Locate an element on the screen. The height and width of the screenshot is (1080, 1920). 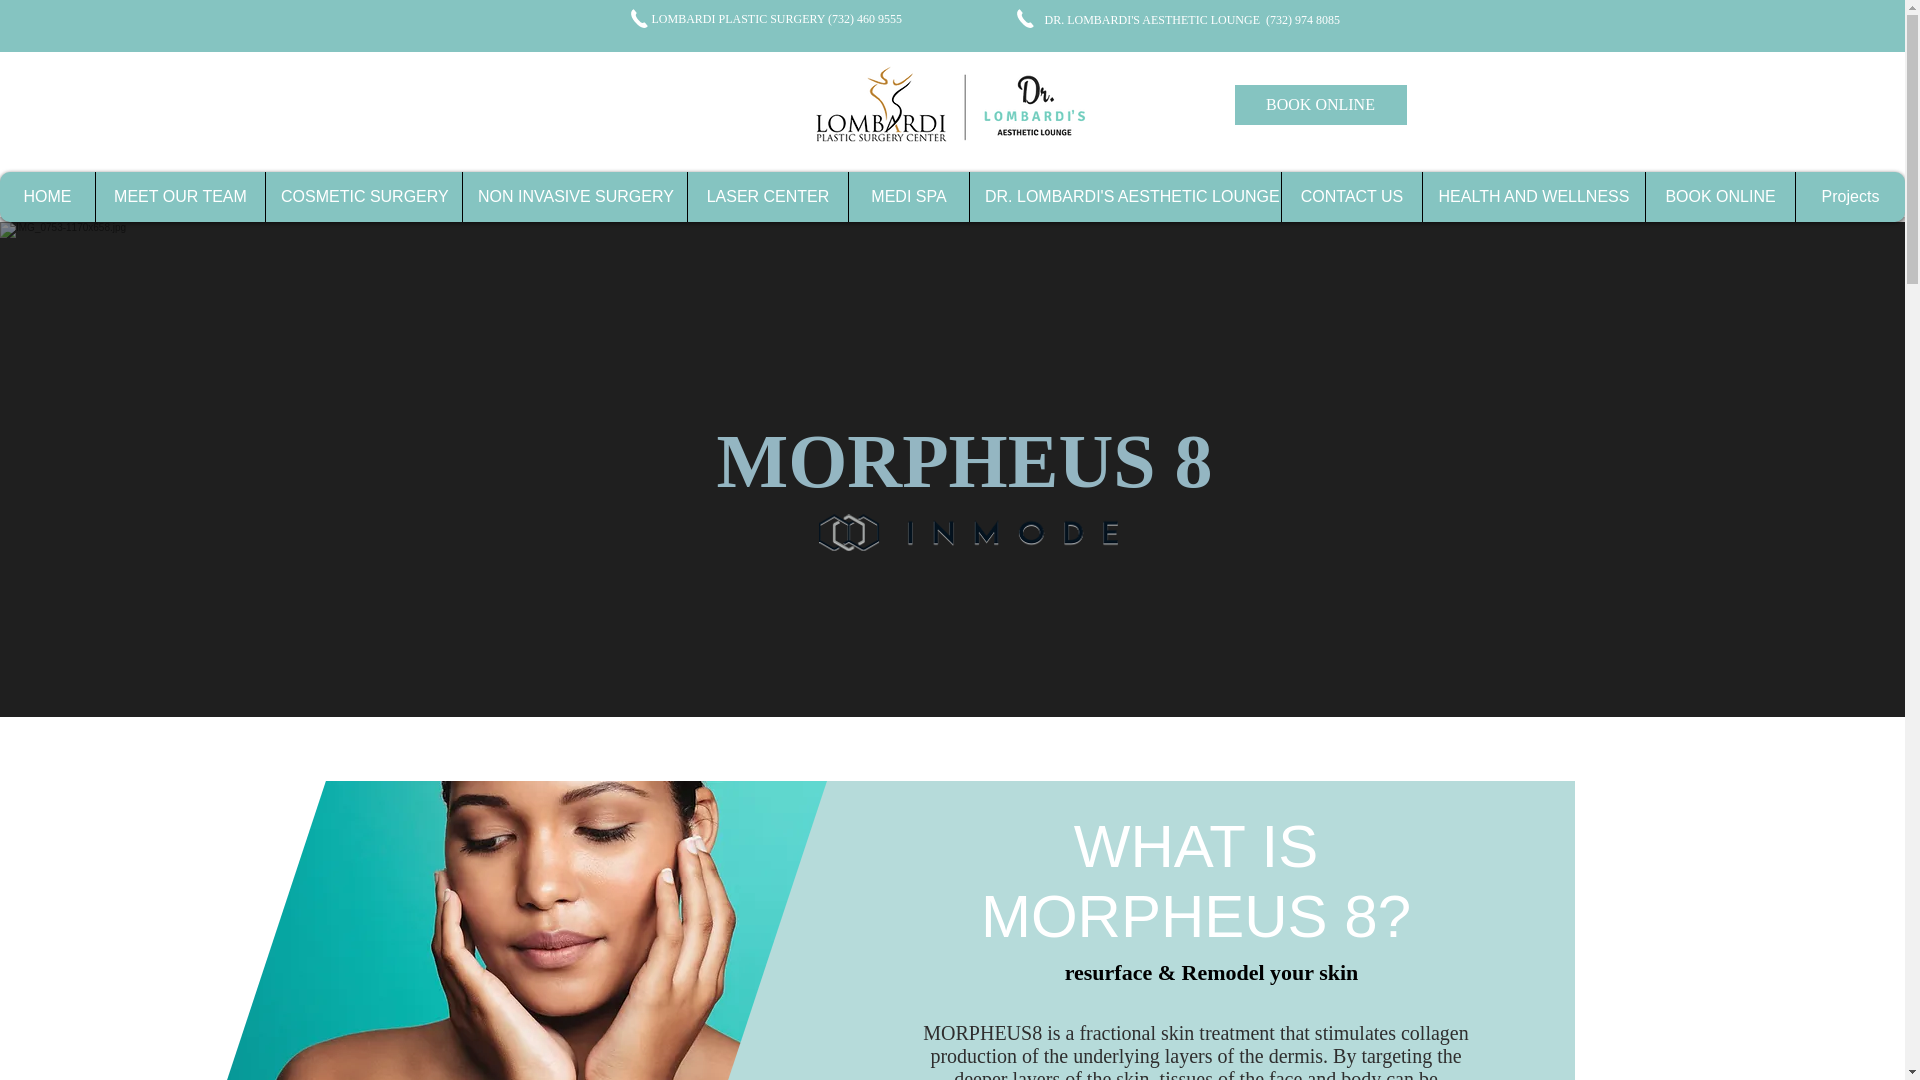
NON INVASIVE SURGERY is located at coordinates (574, 196).